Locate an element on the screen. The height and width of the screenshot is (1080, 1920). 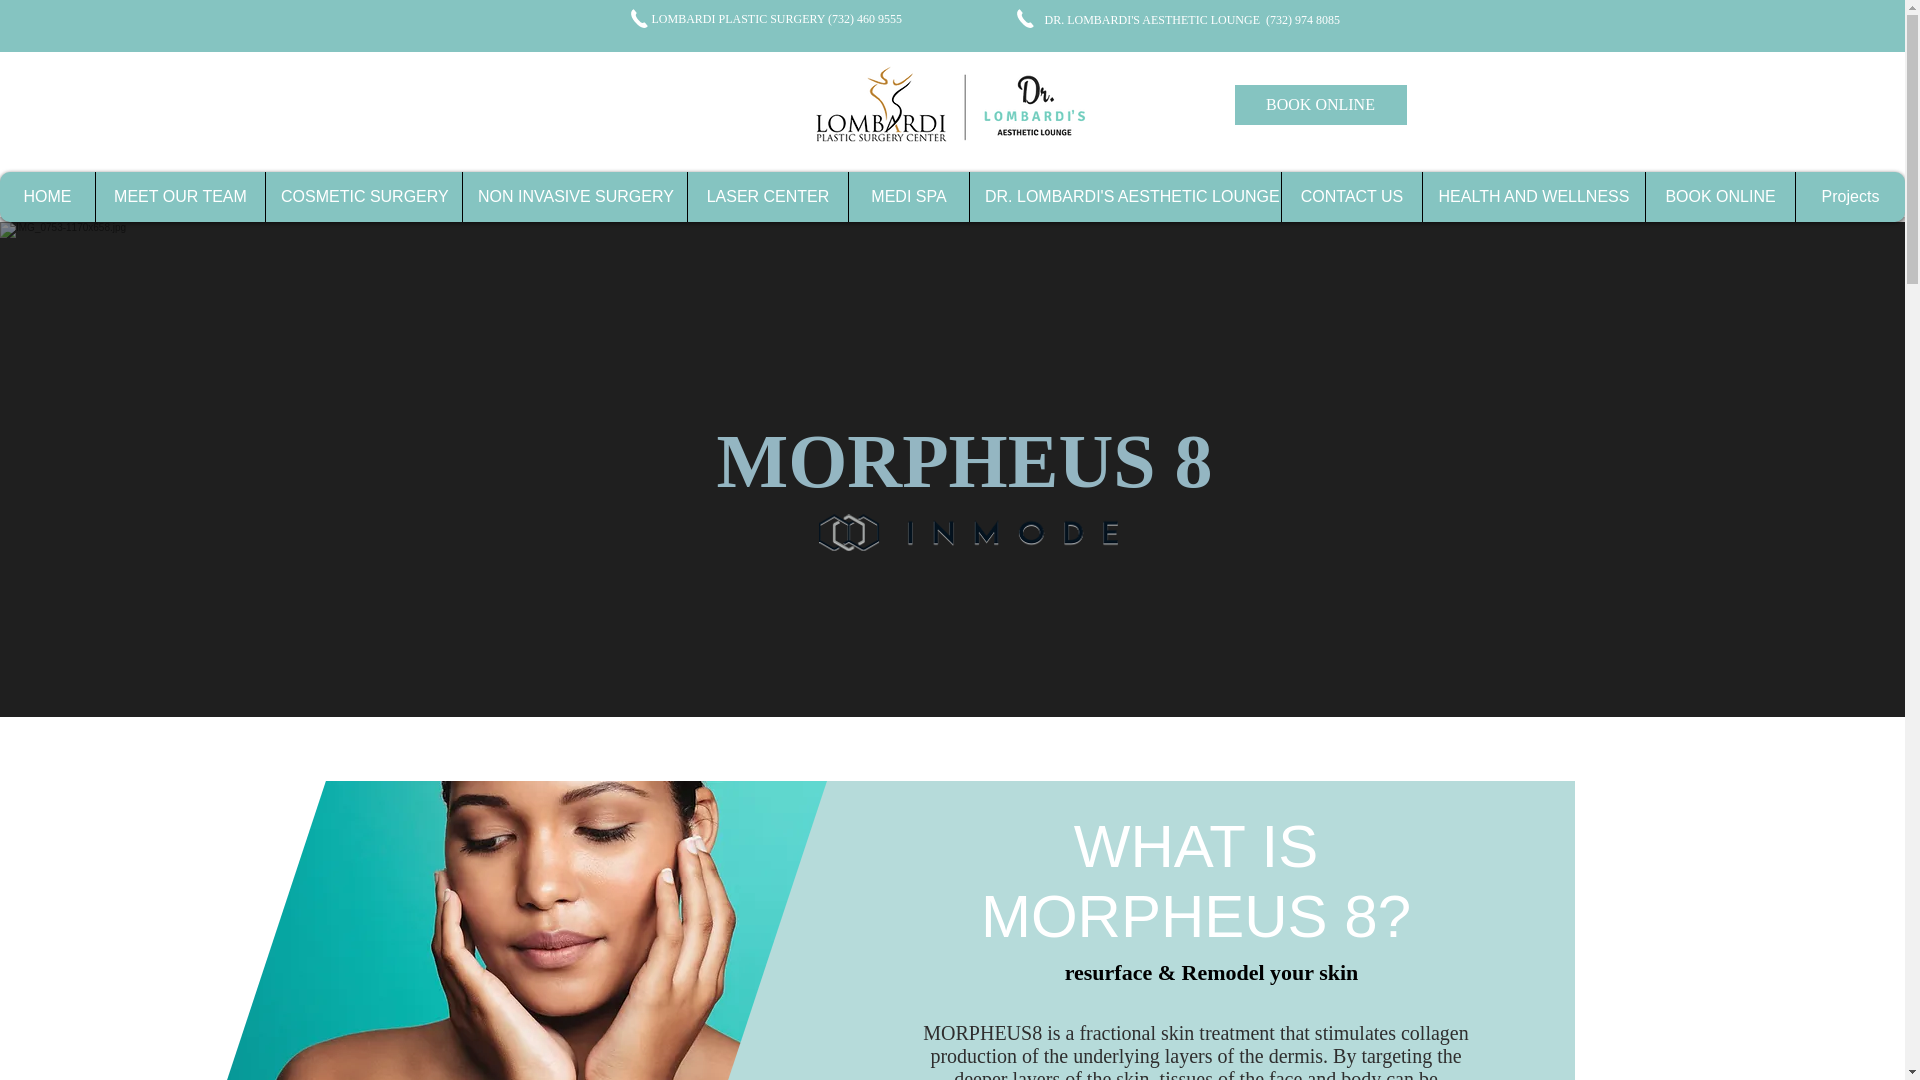
NON INVASIVE SURGERY is located at coordinates (574, 196).